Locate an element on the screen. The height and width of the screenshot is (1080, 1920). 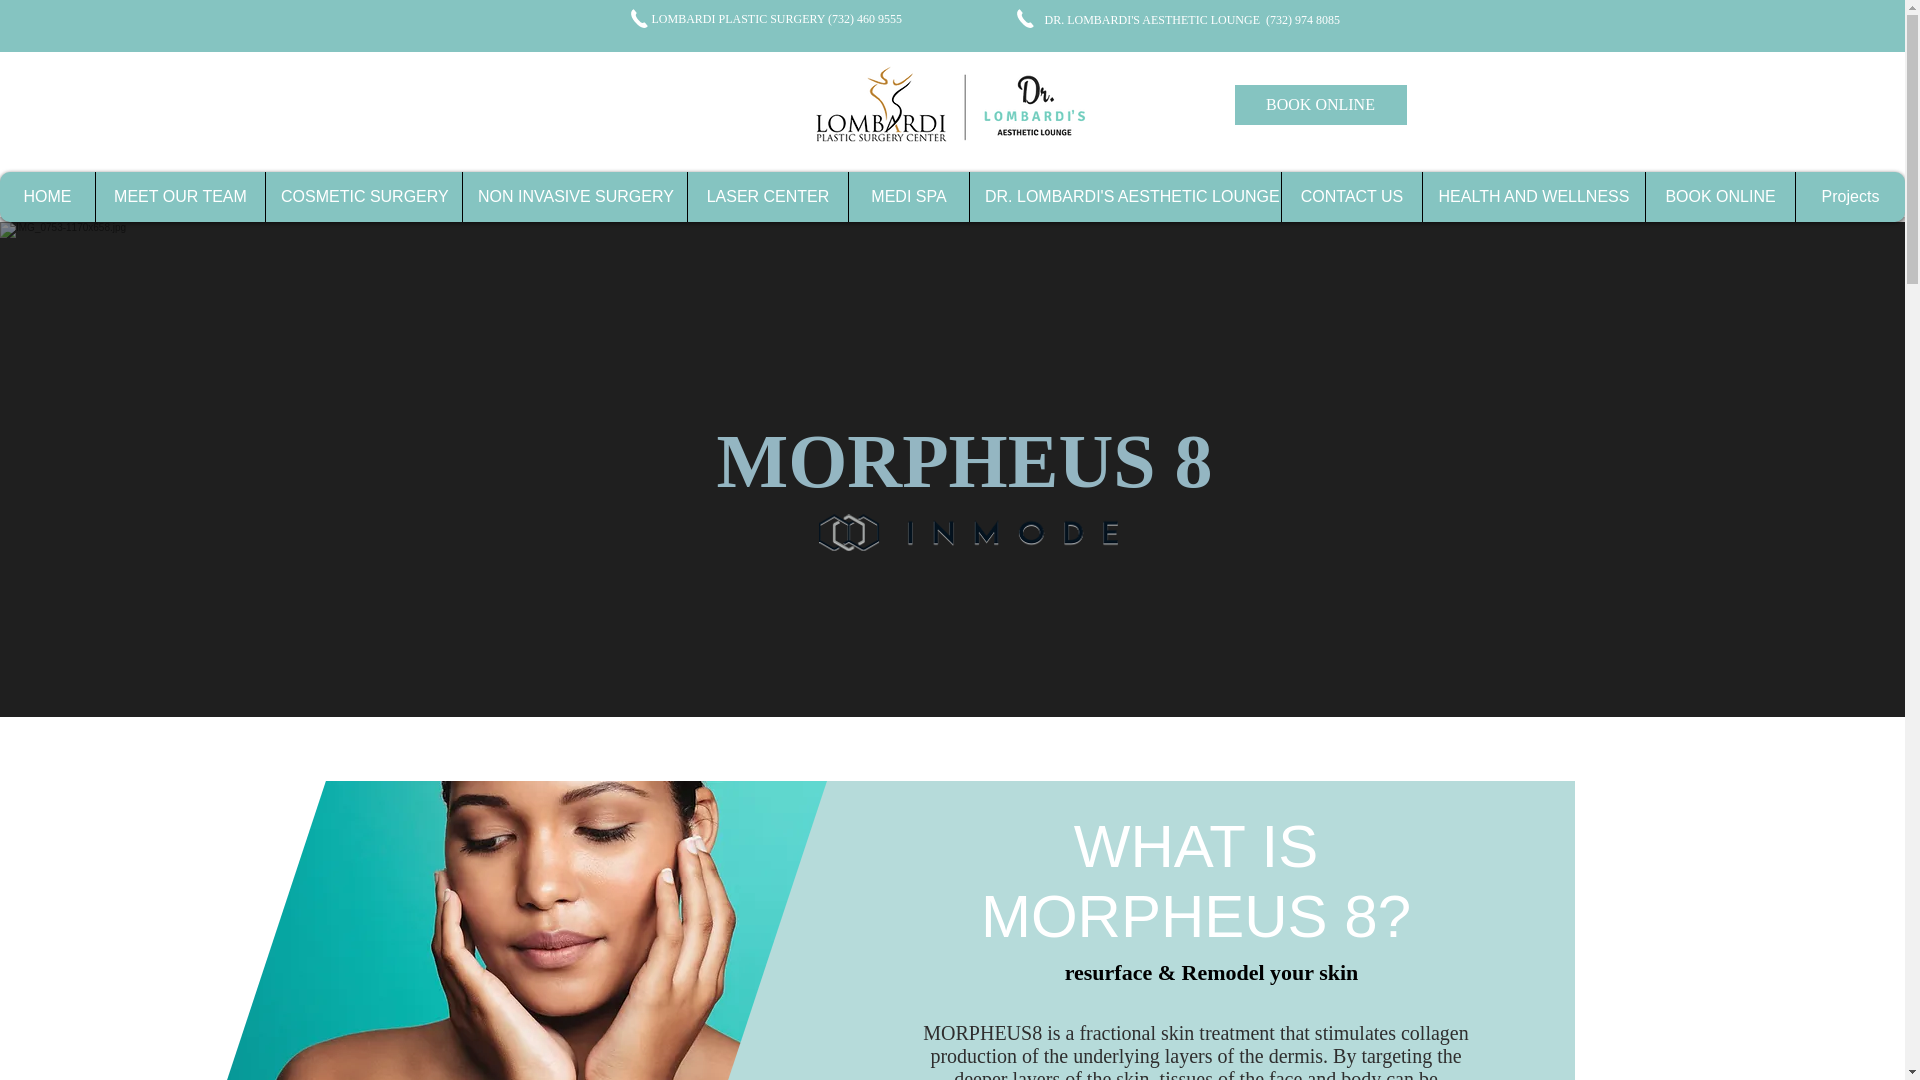
NON INVASIVE SURGERY is located at coordinates (574, 196).